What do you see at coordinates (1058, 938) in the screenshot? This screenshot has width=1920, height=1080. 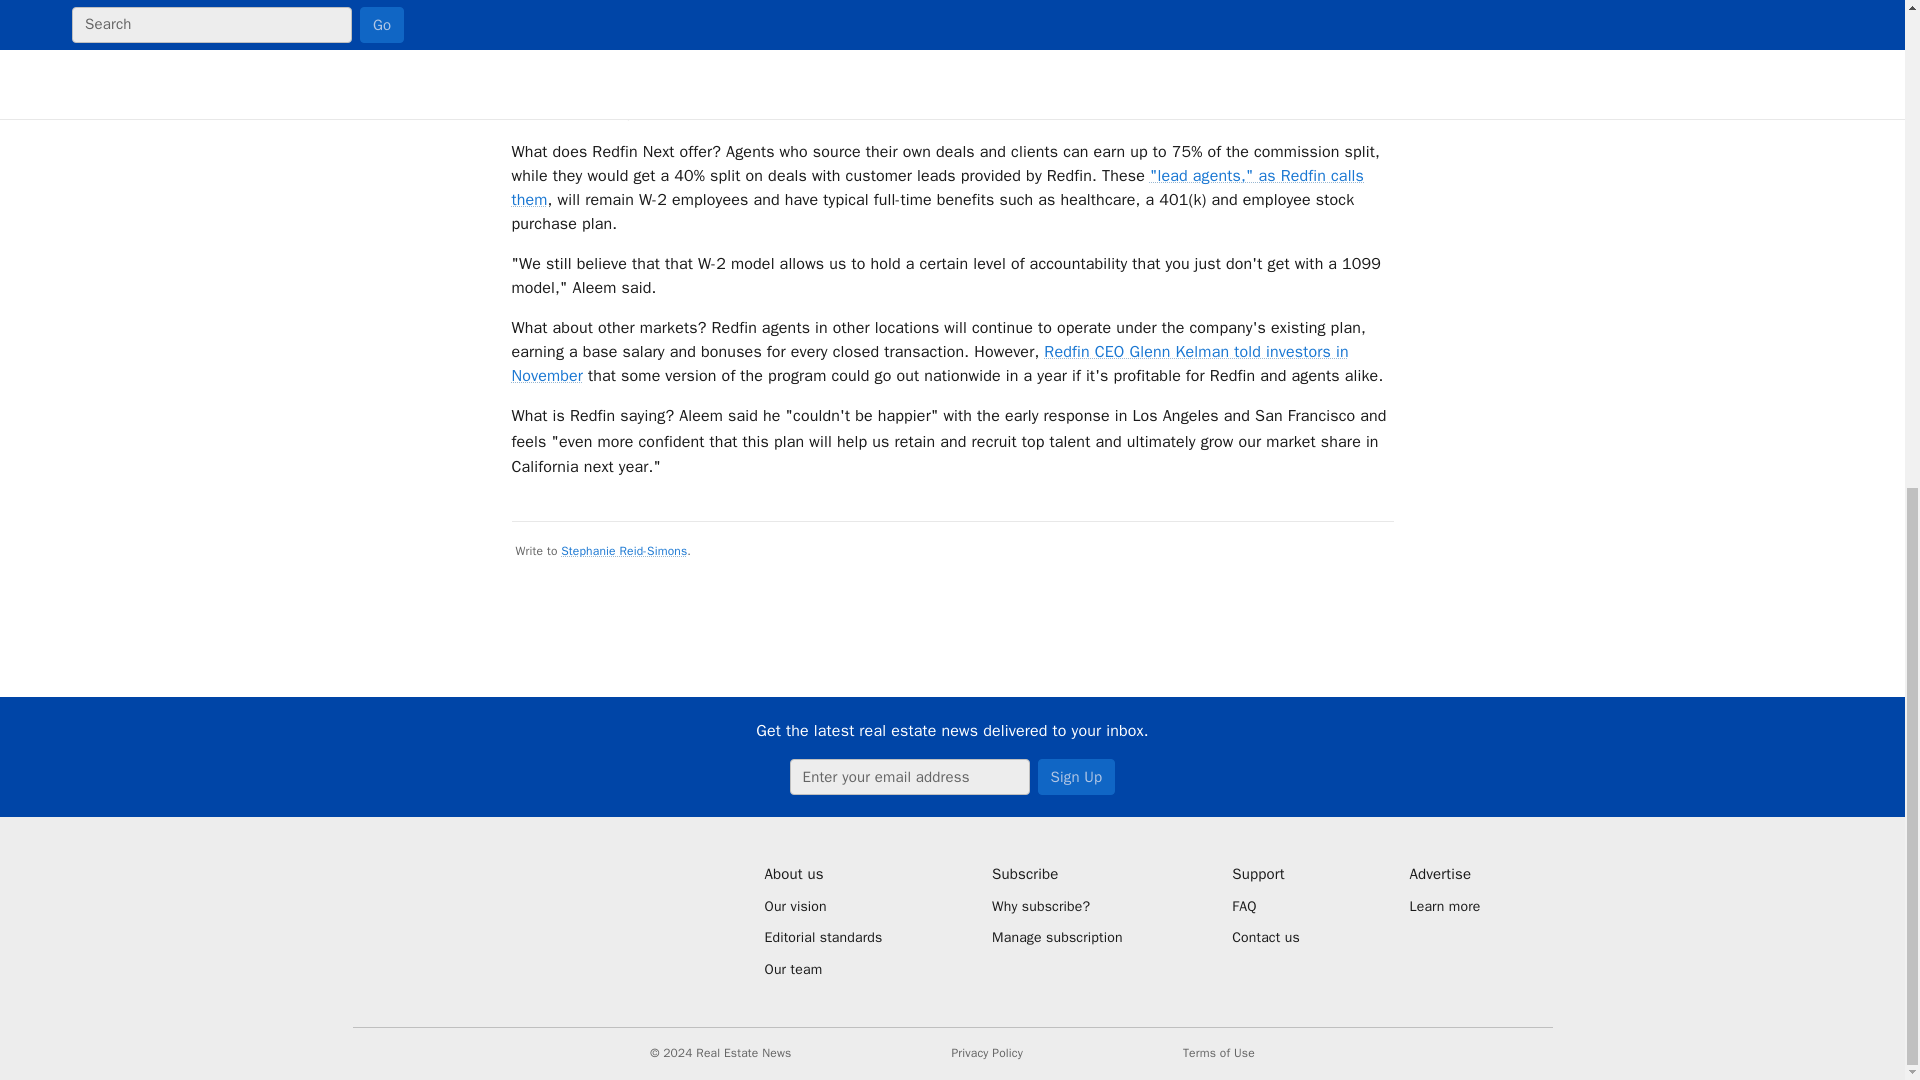 I see `Manage subscription` at bounding box center [1058, 938].